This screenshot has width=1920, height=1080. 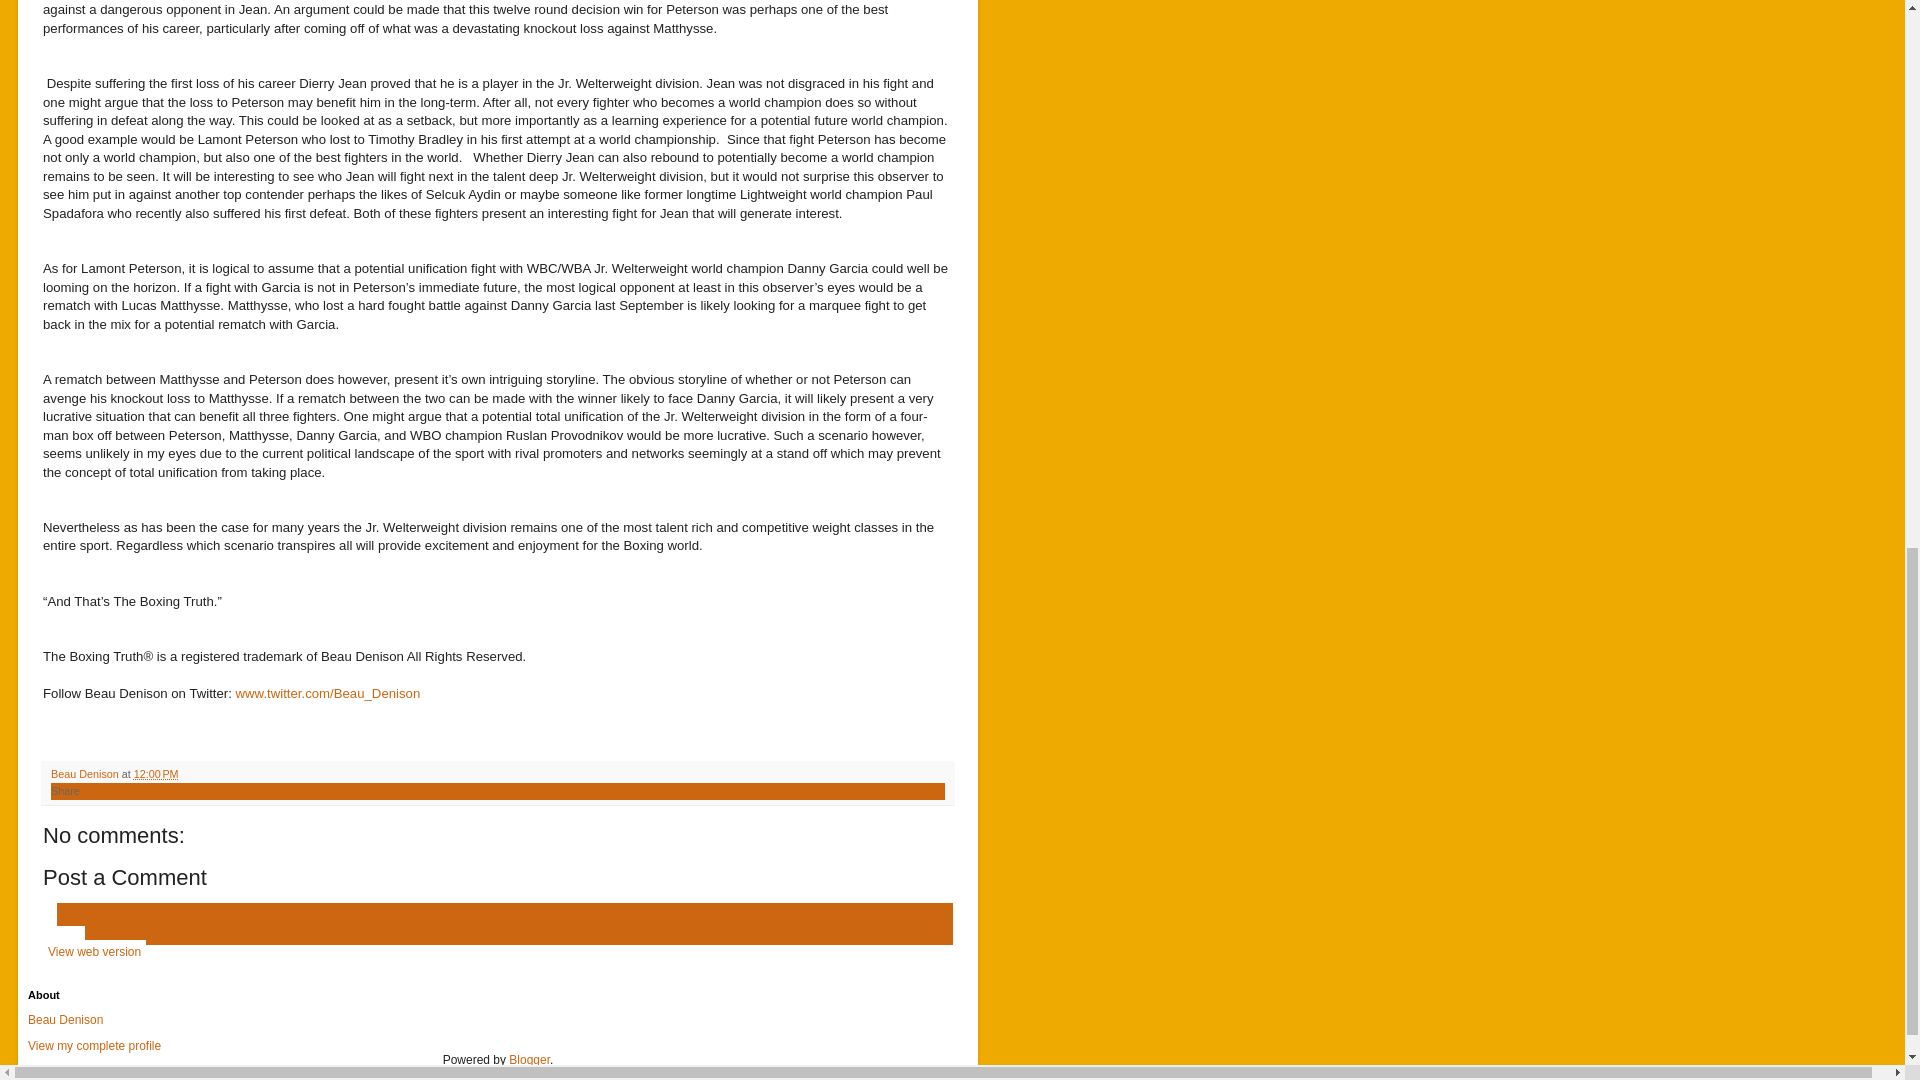 I want to click on View web version, so click(x=94, y=952).